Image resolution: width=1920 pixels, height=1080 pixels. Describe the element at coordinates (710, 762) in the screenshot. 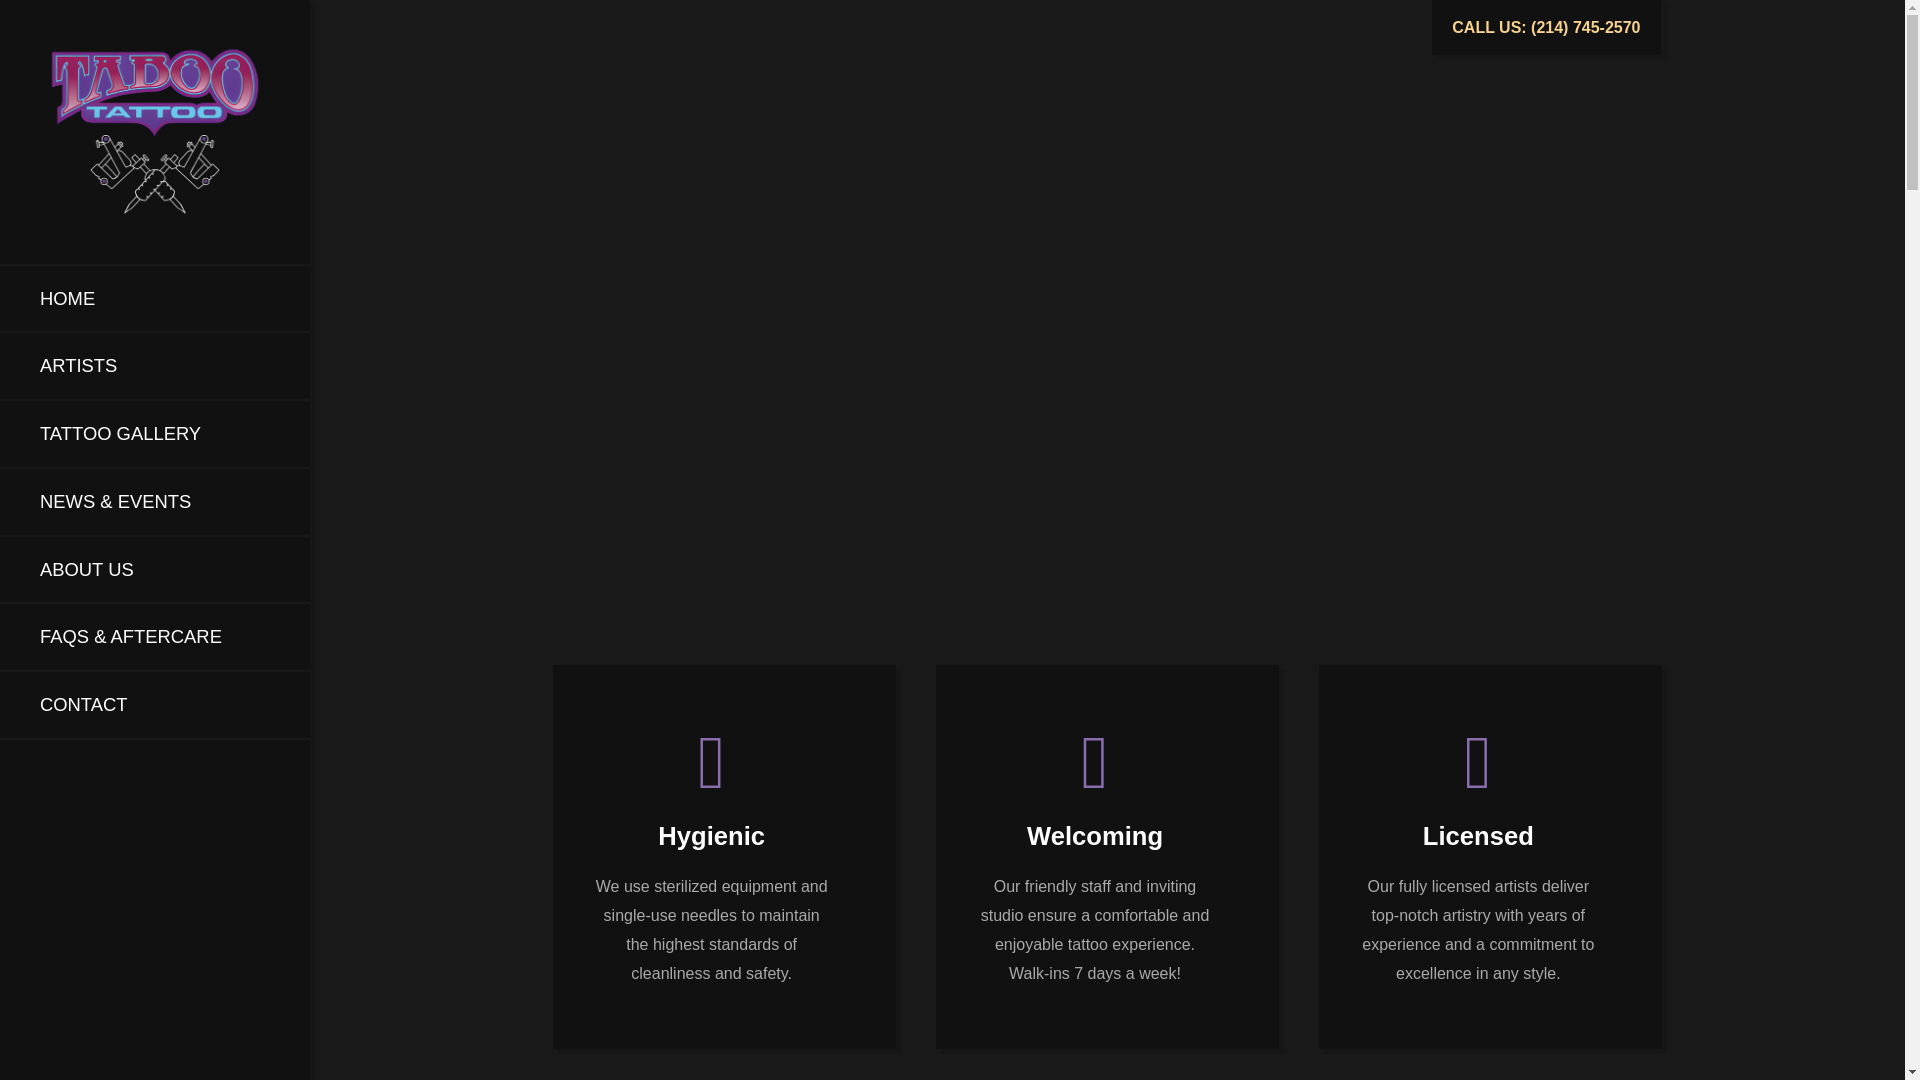

I see `Hygienic` at that location.